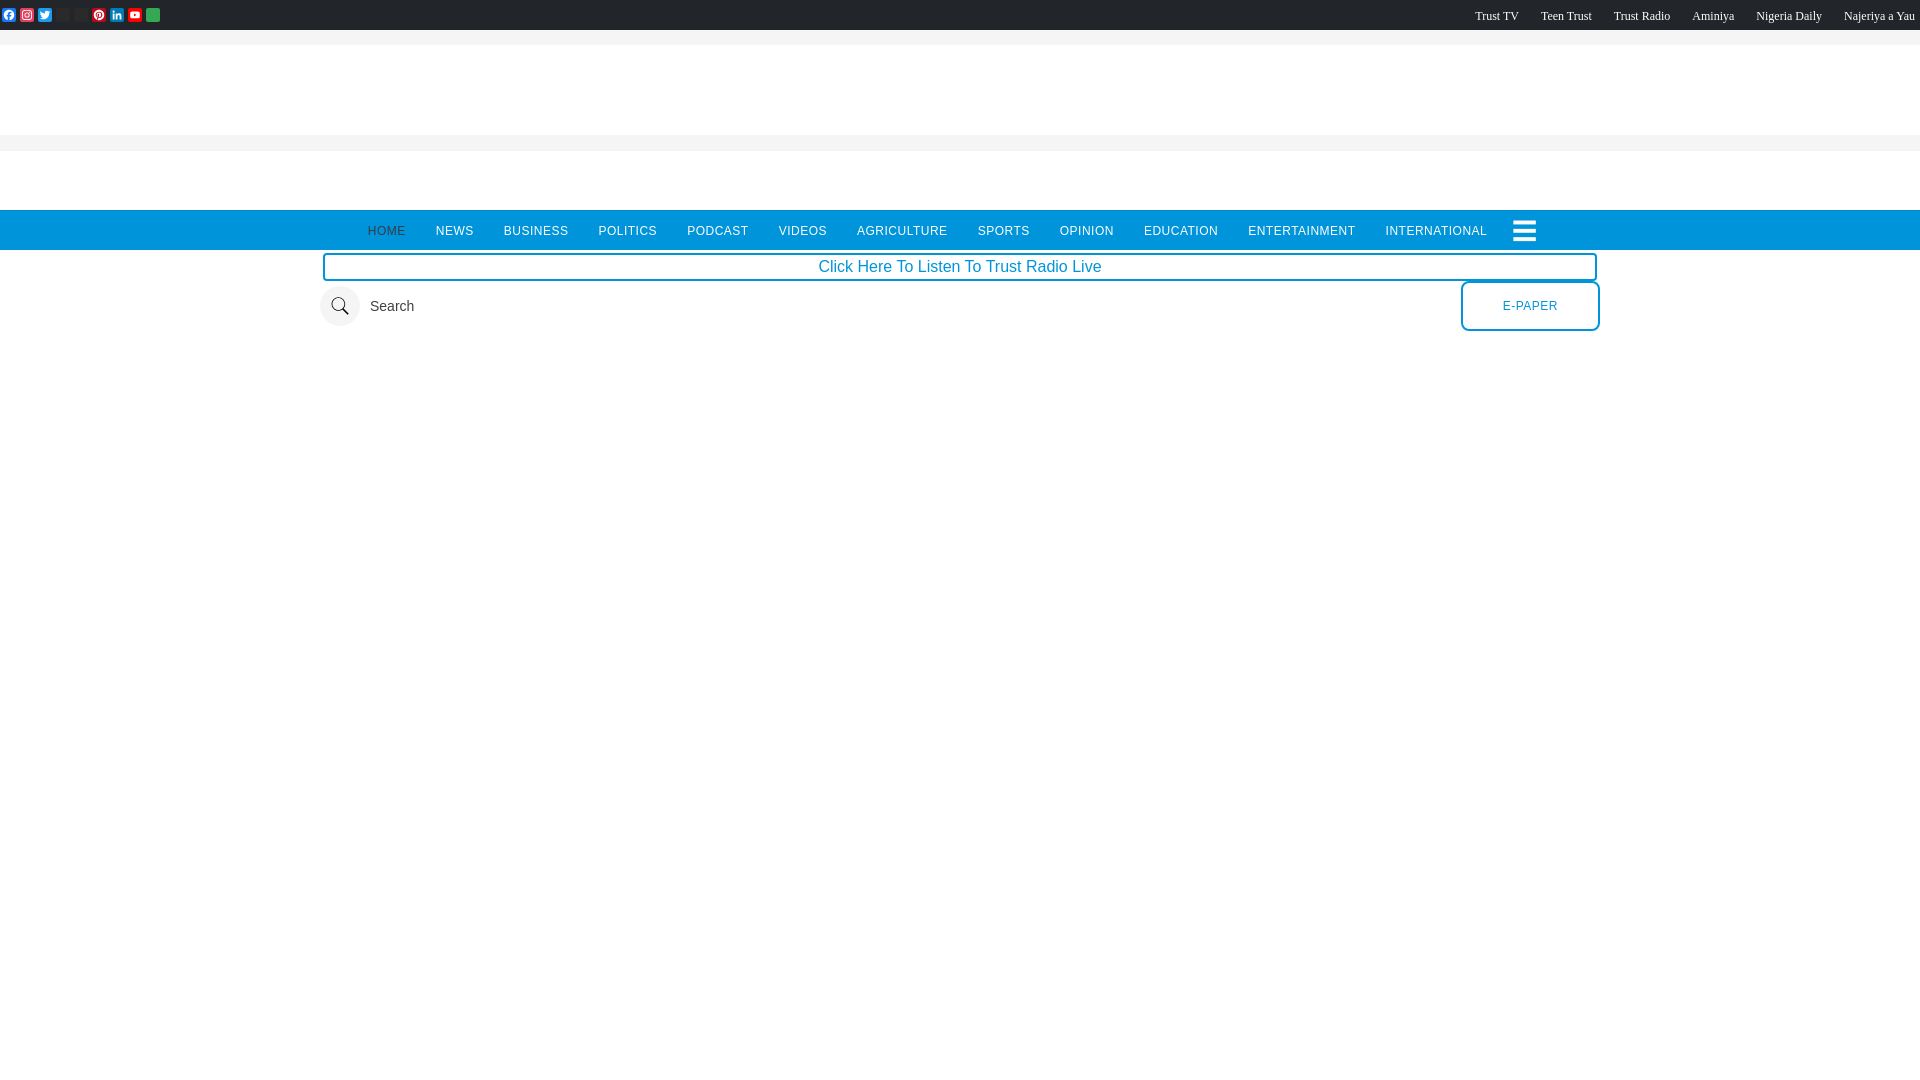 This screenshot has height=1080, width=1920. I want to click on Dailytrust, so click(960, 306).